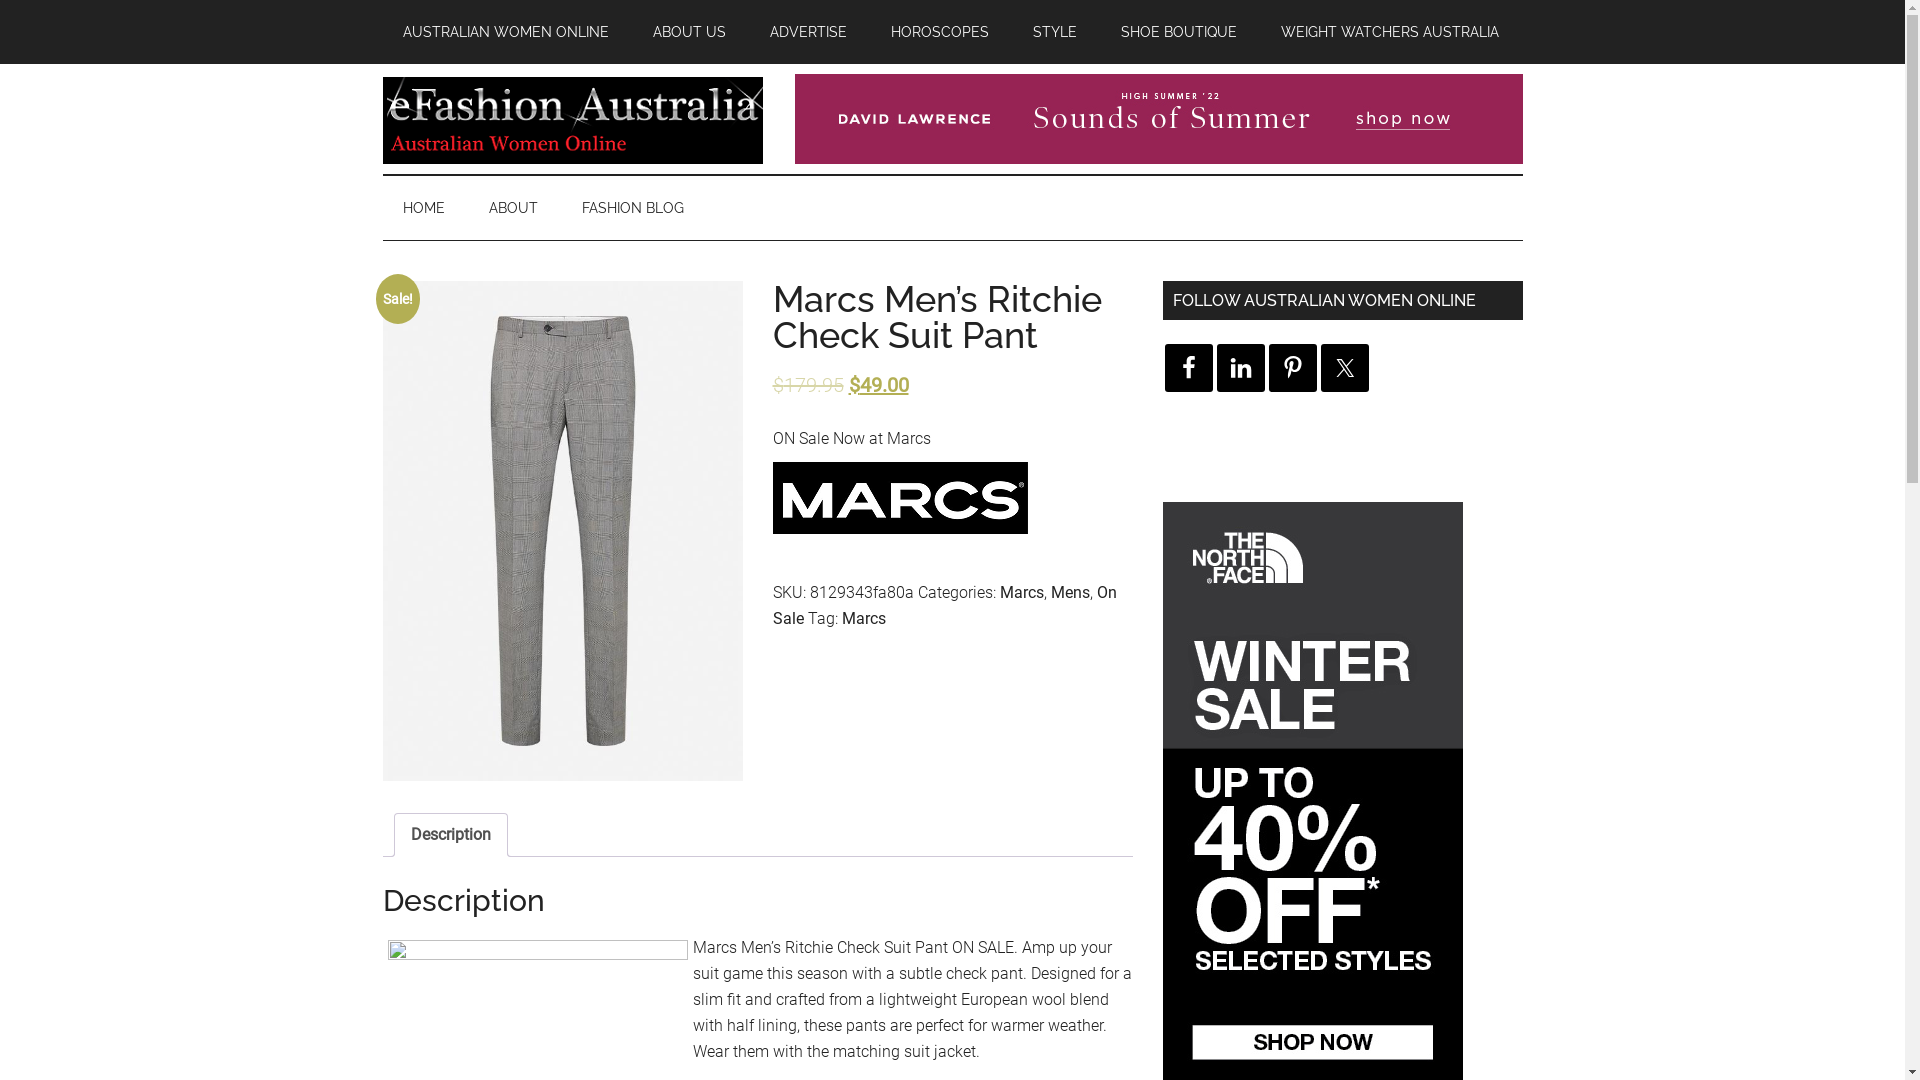  I want to click on HOME, so click(423, 208).